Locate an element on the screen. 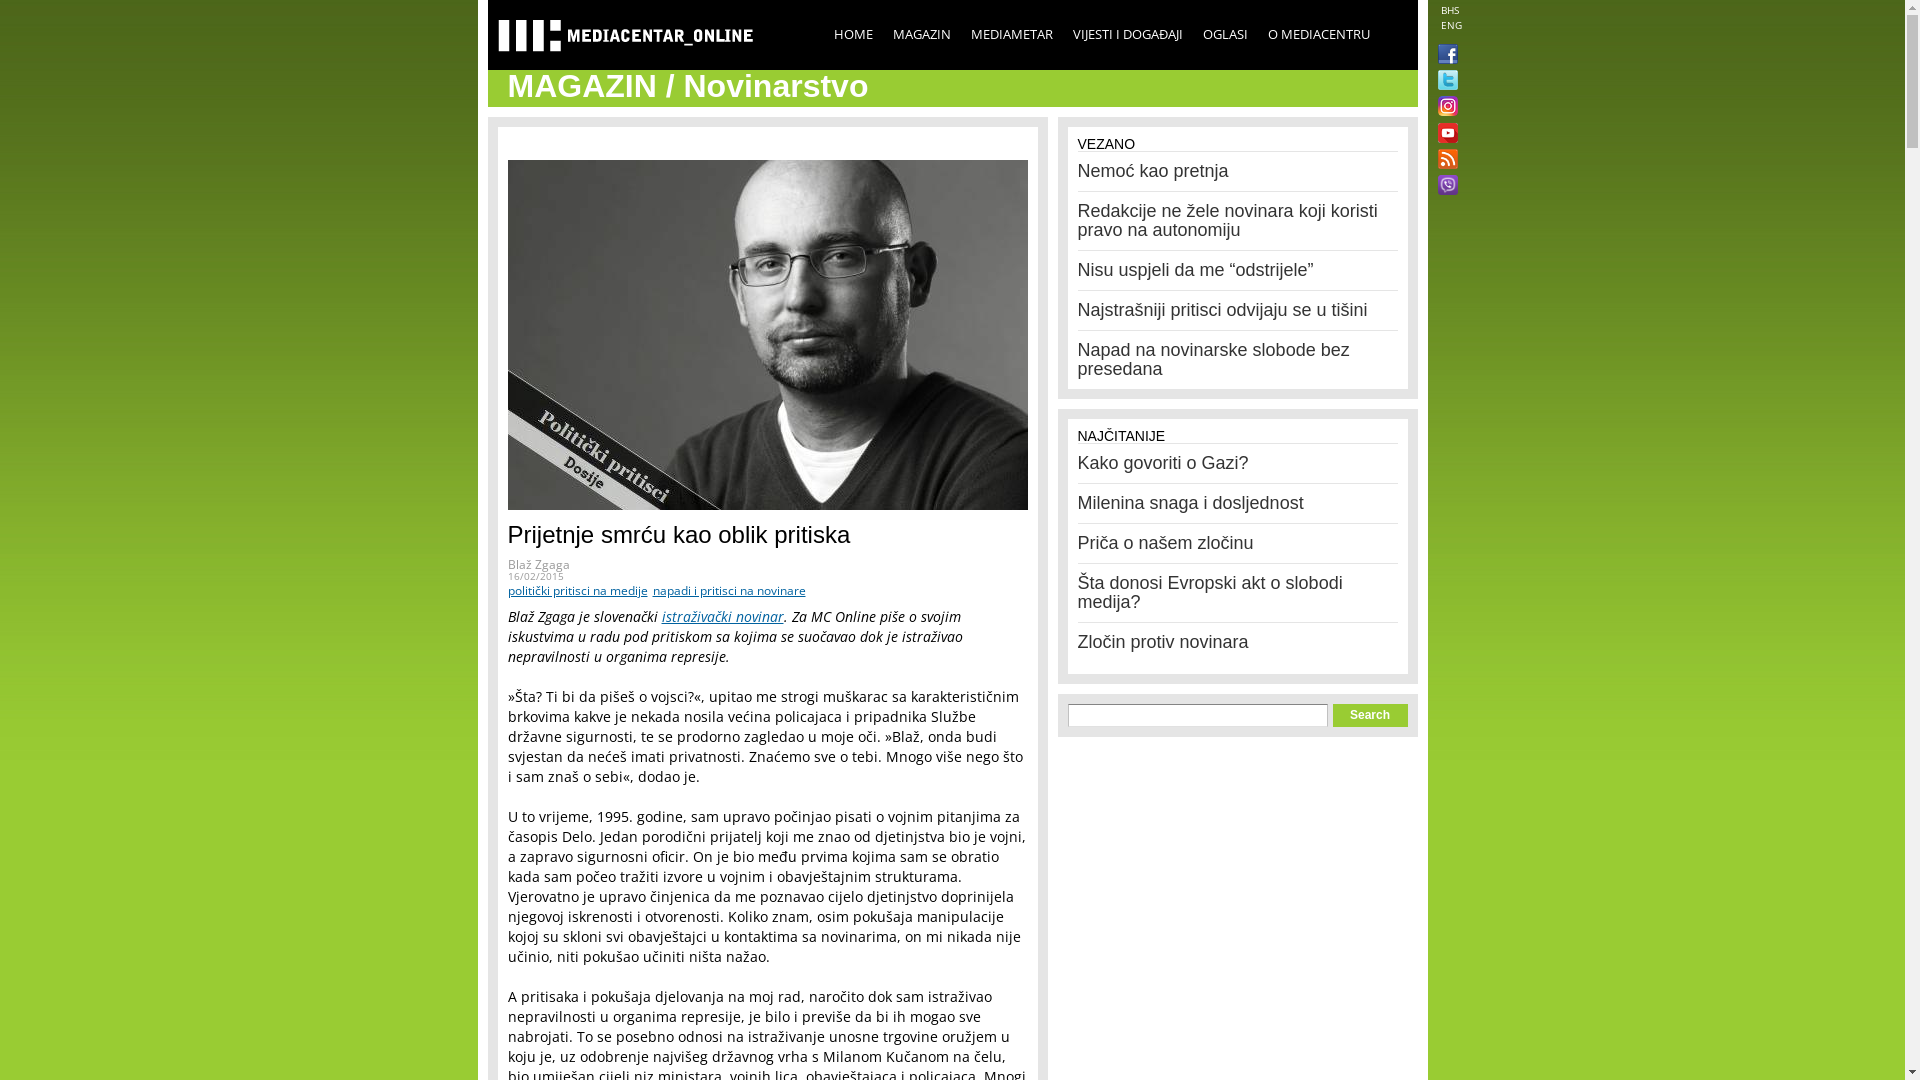 This screenshot has width=1920, height=1080. MAGAZIN is located at coordinates (921, 34).